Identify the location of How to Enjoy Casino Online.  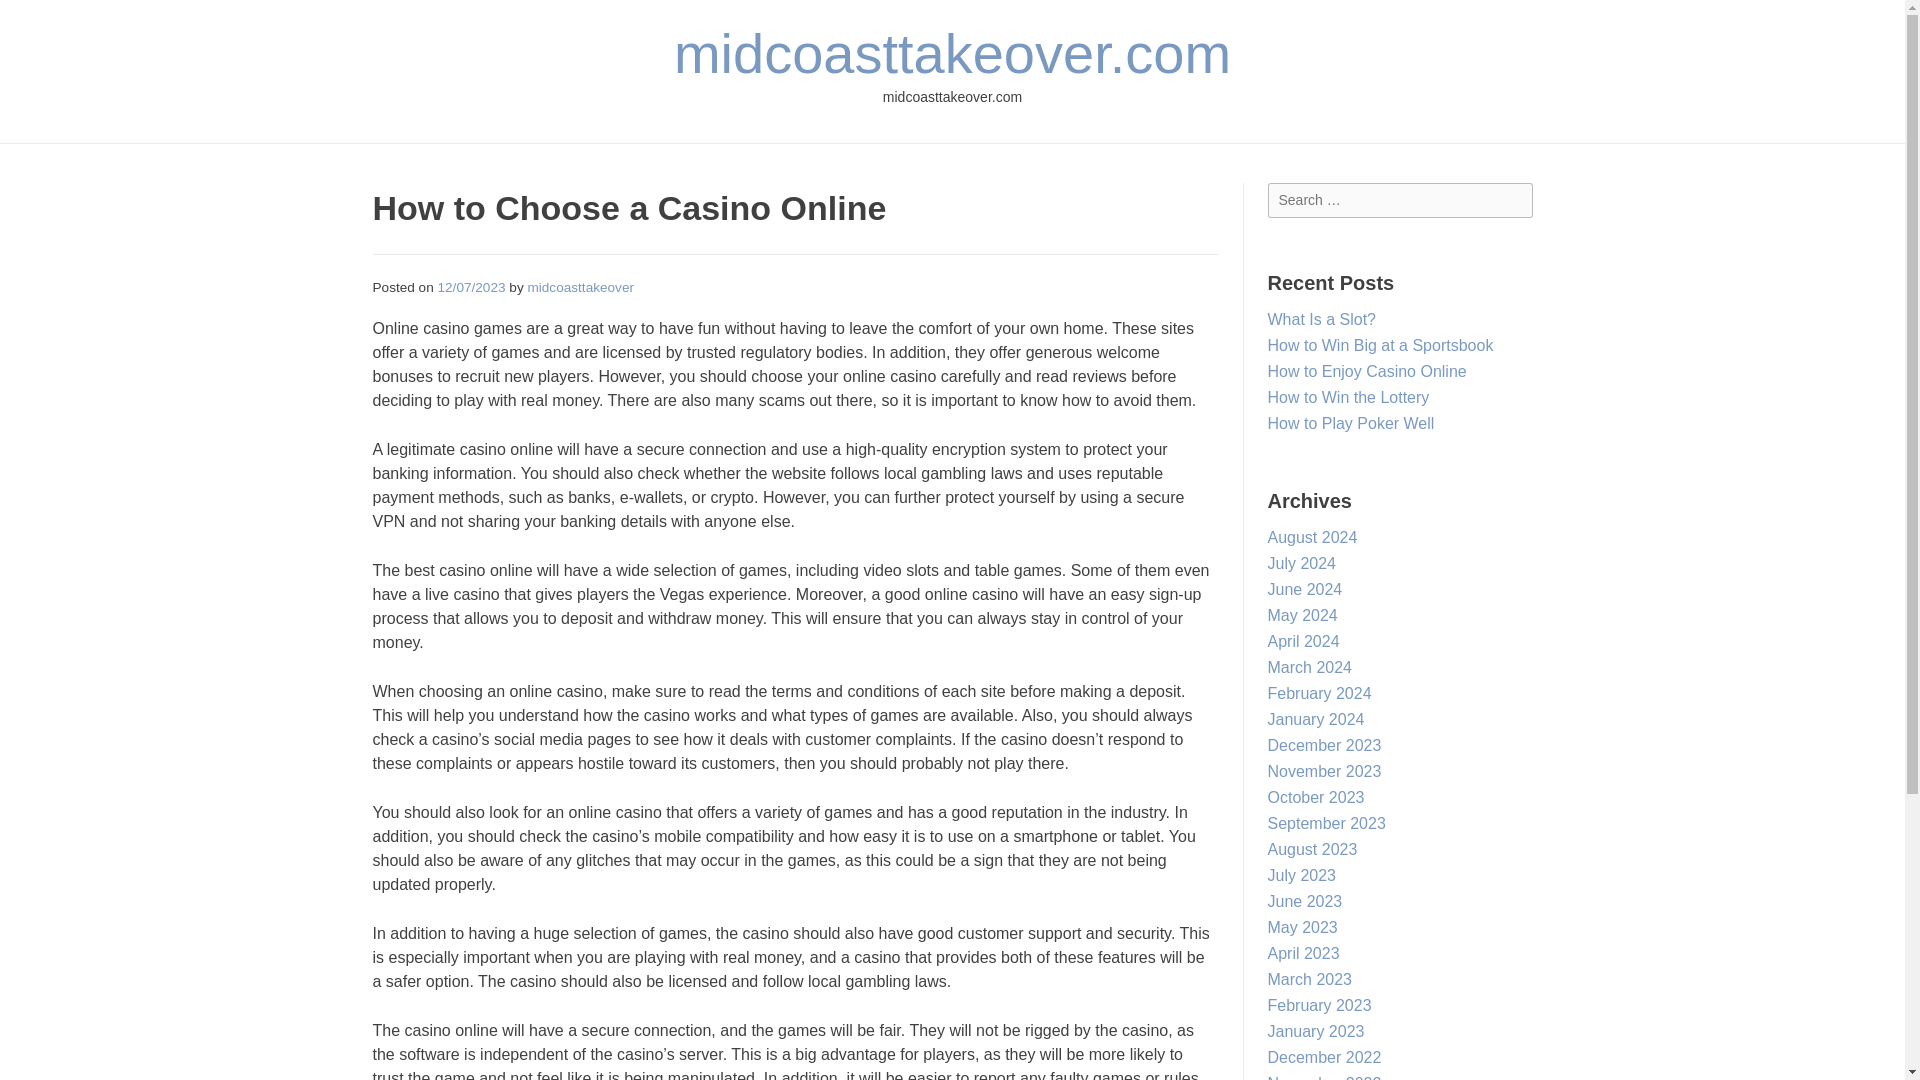
(1366, 371).